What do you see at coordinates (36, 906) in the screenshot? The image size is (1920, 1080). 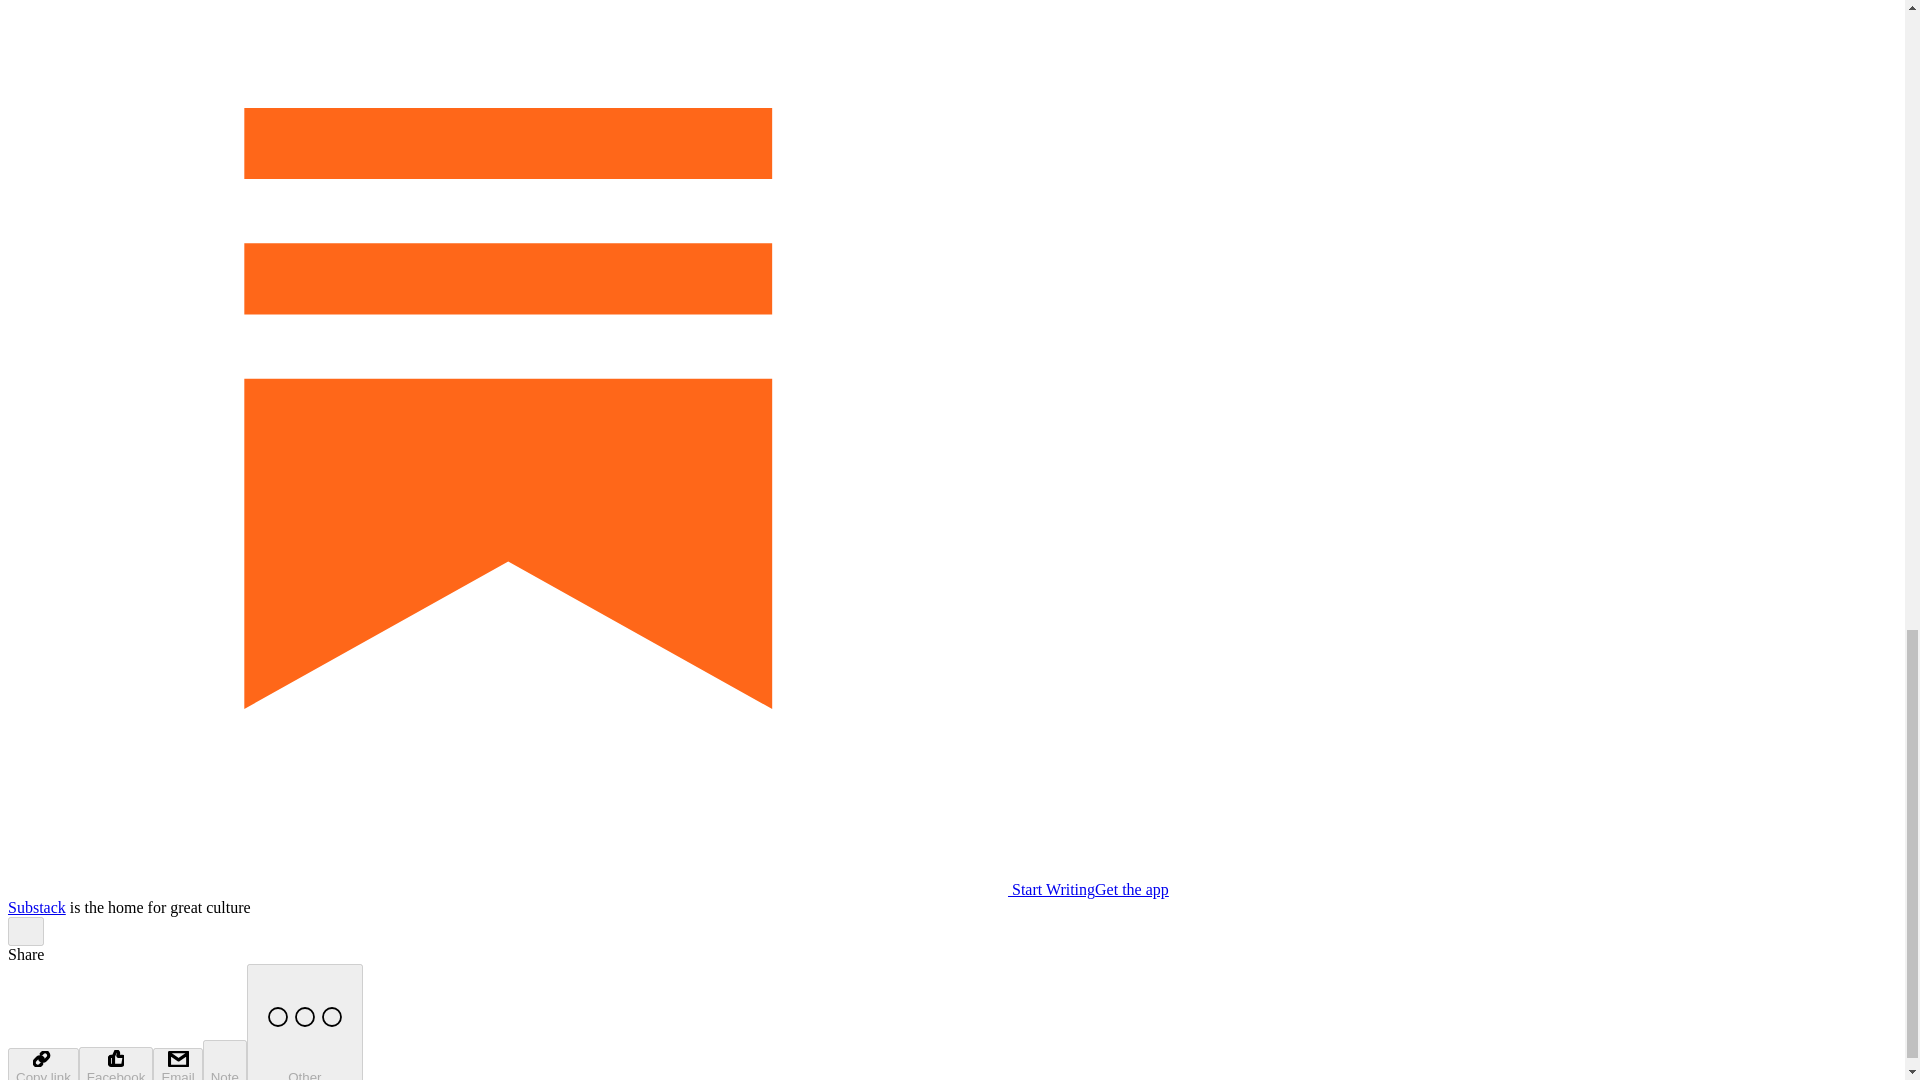 I see `Substack` at bounding box center [36, 906].